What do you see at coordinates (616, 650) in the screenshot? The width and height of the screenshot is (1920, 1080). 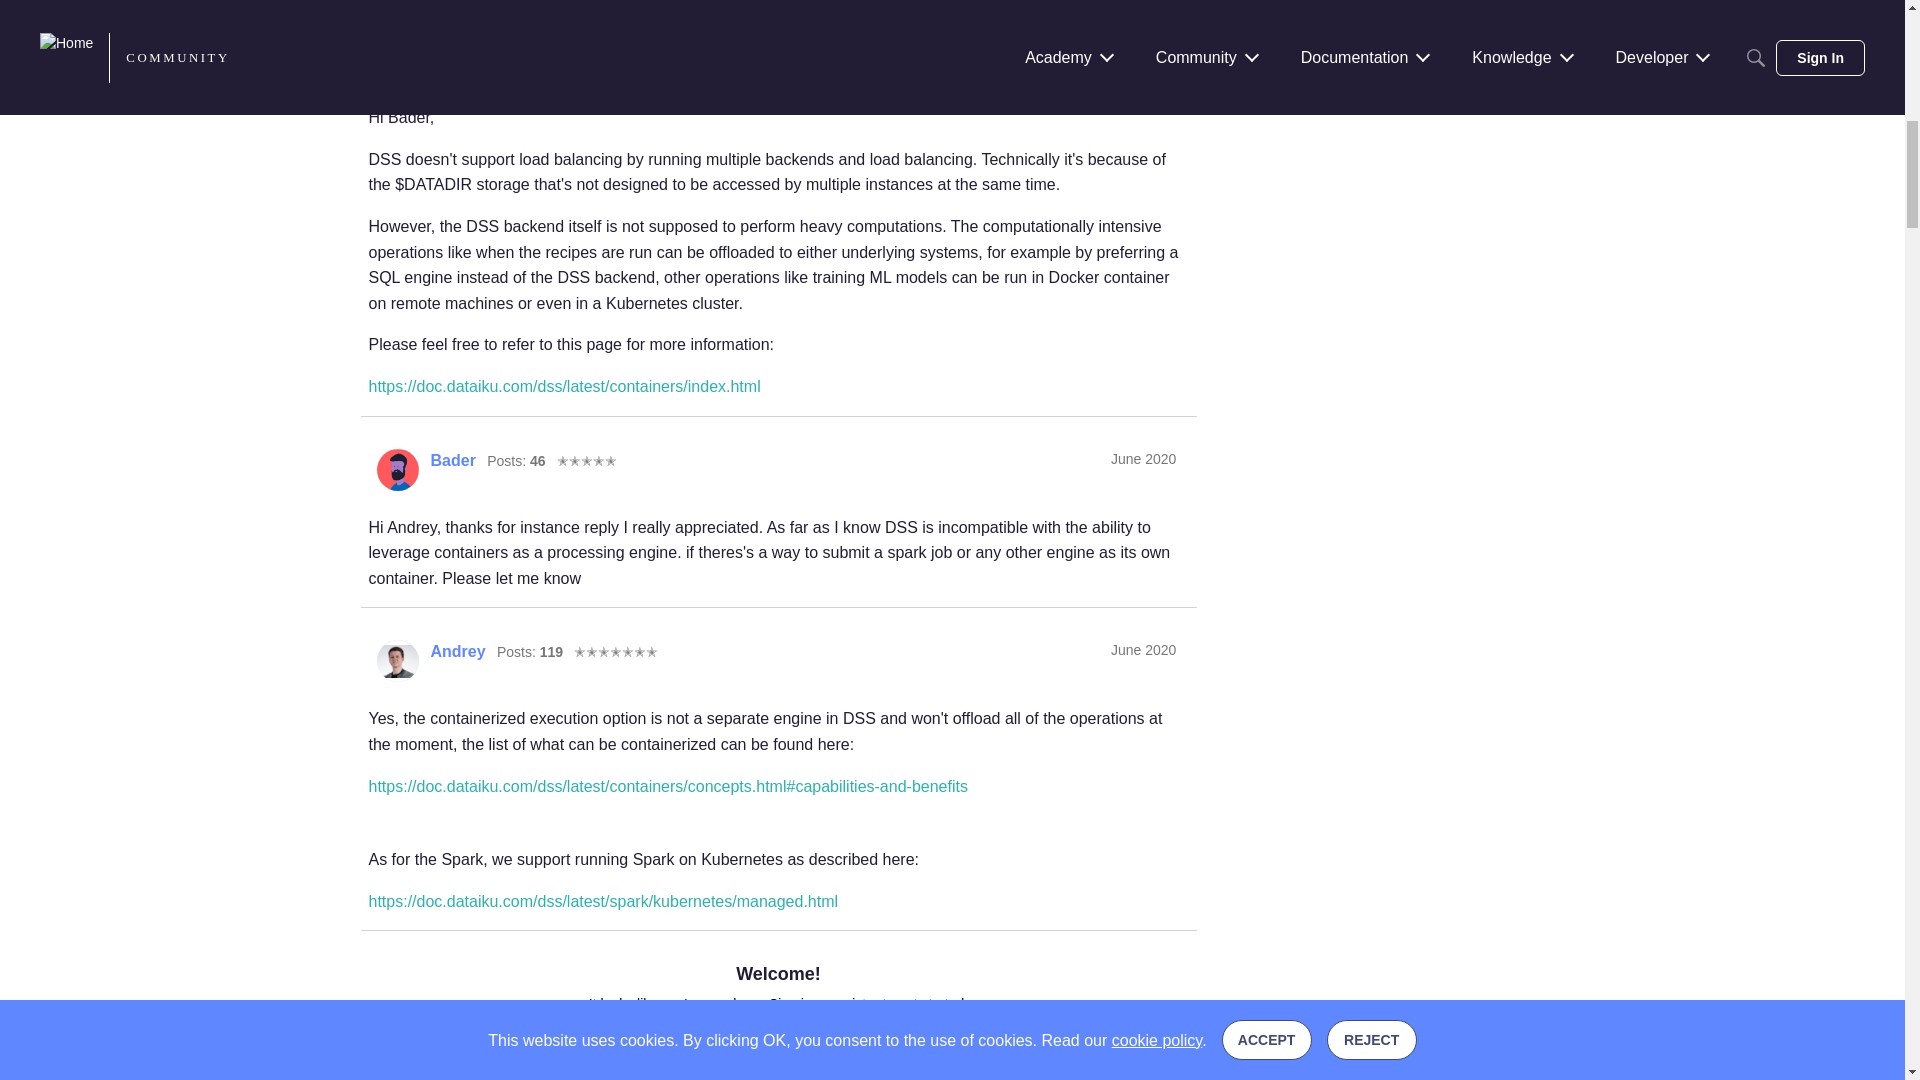 I see `Level 7` at bounding box center [616, 650].